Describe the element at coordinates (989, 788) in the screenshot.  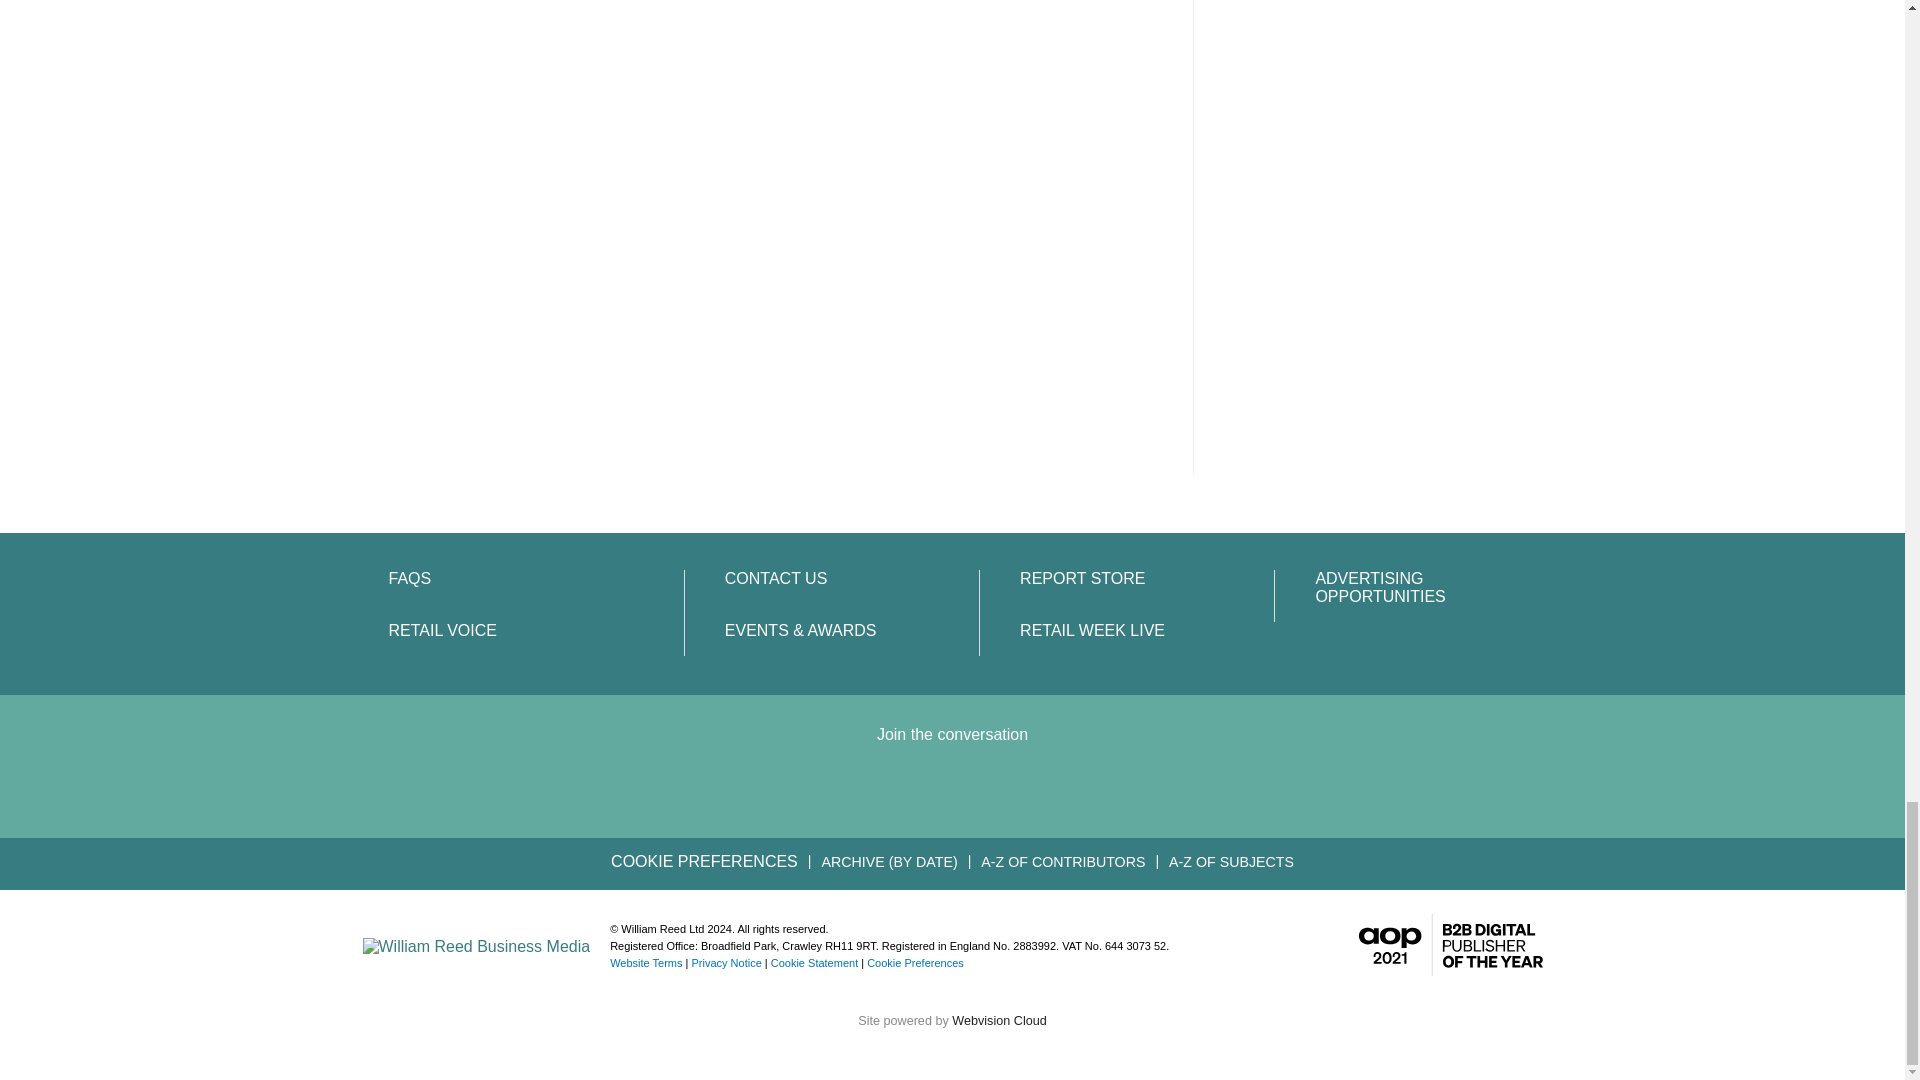
I see `Connect with us on Facebook` at that location.